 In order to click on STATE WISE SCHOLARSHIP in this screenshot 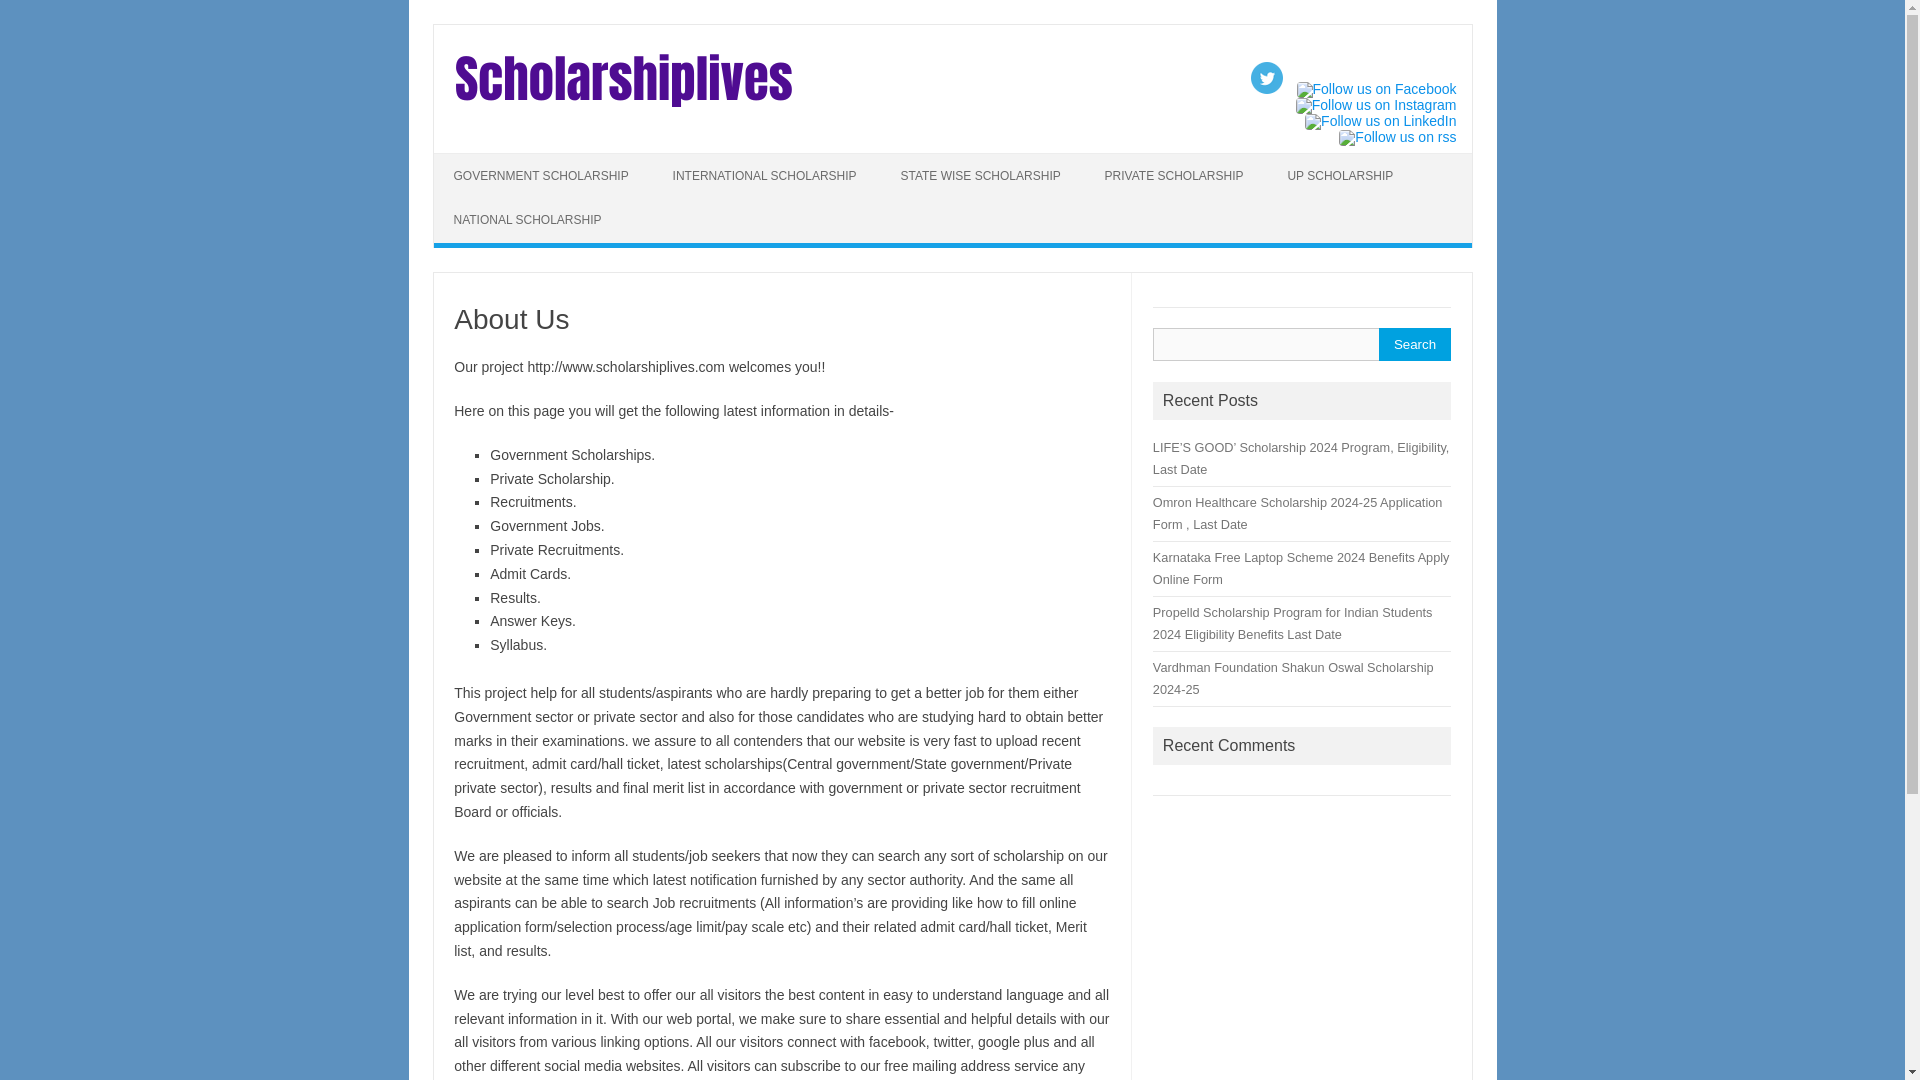, I will do `click(979, 176)`.